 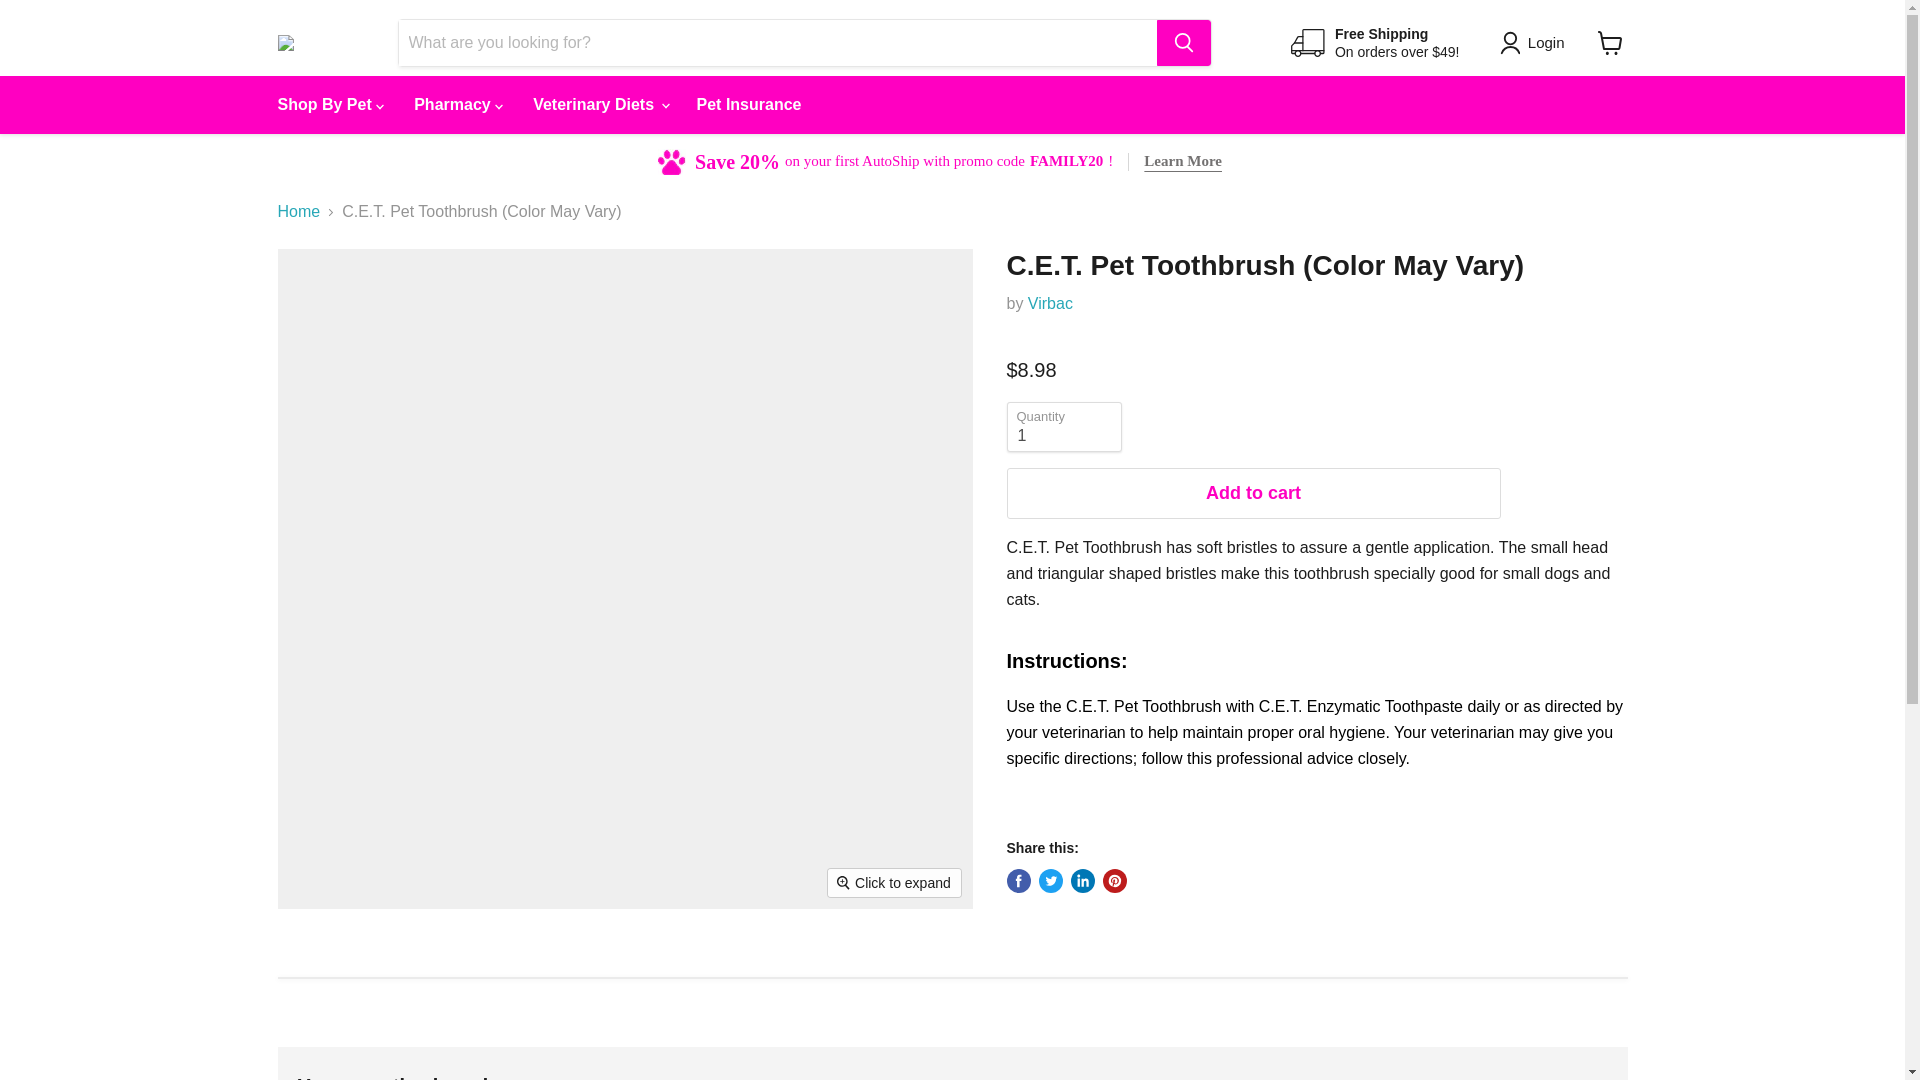 I want to click on Virbac, so click(x=1050, y=303).